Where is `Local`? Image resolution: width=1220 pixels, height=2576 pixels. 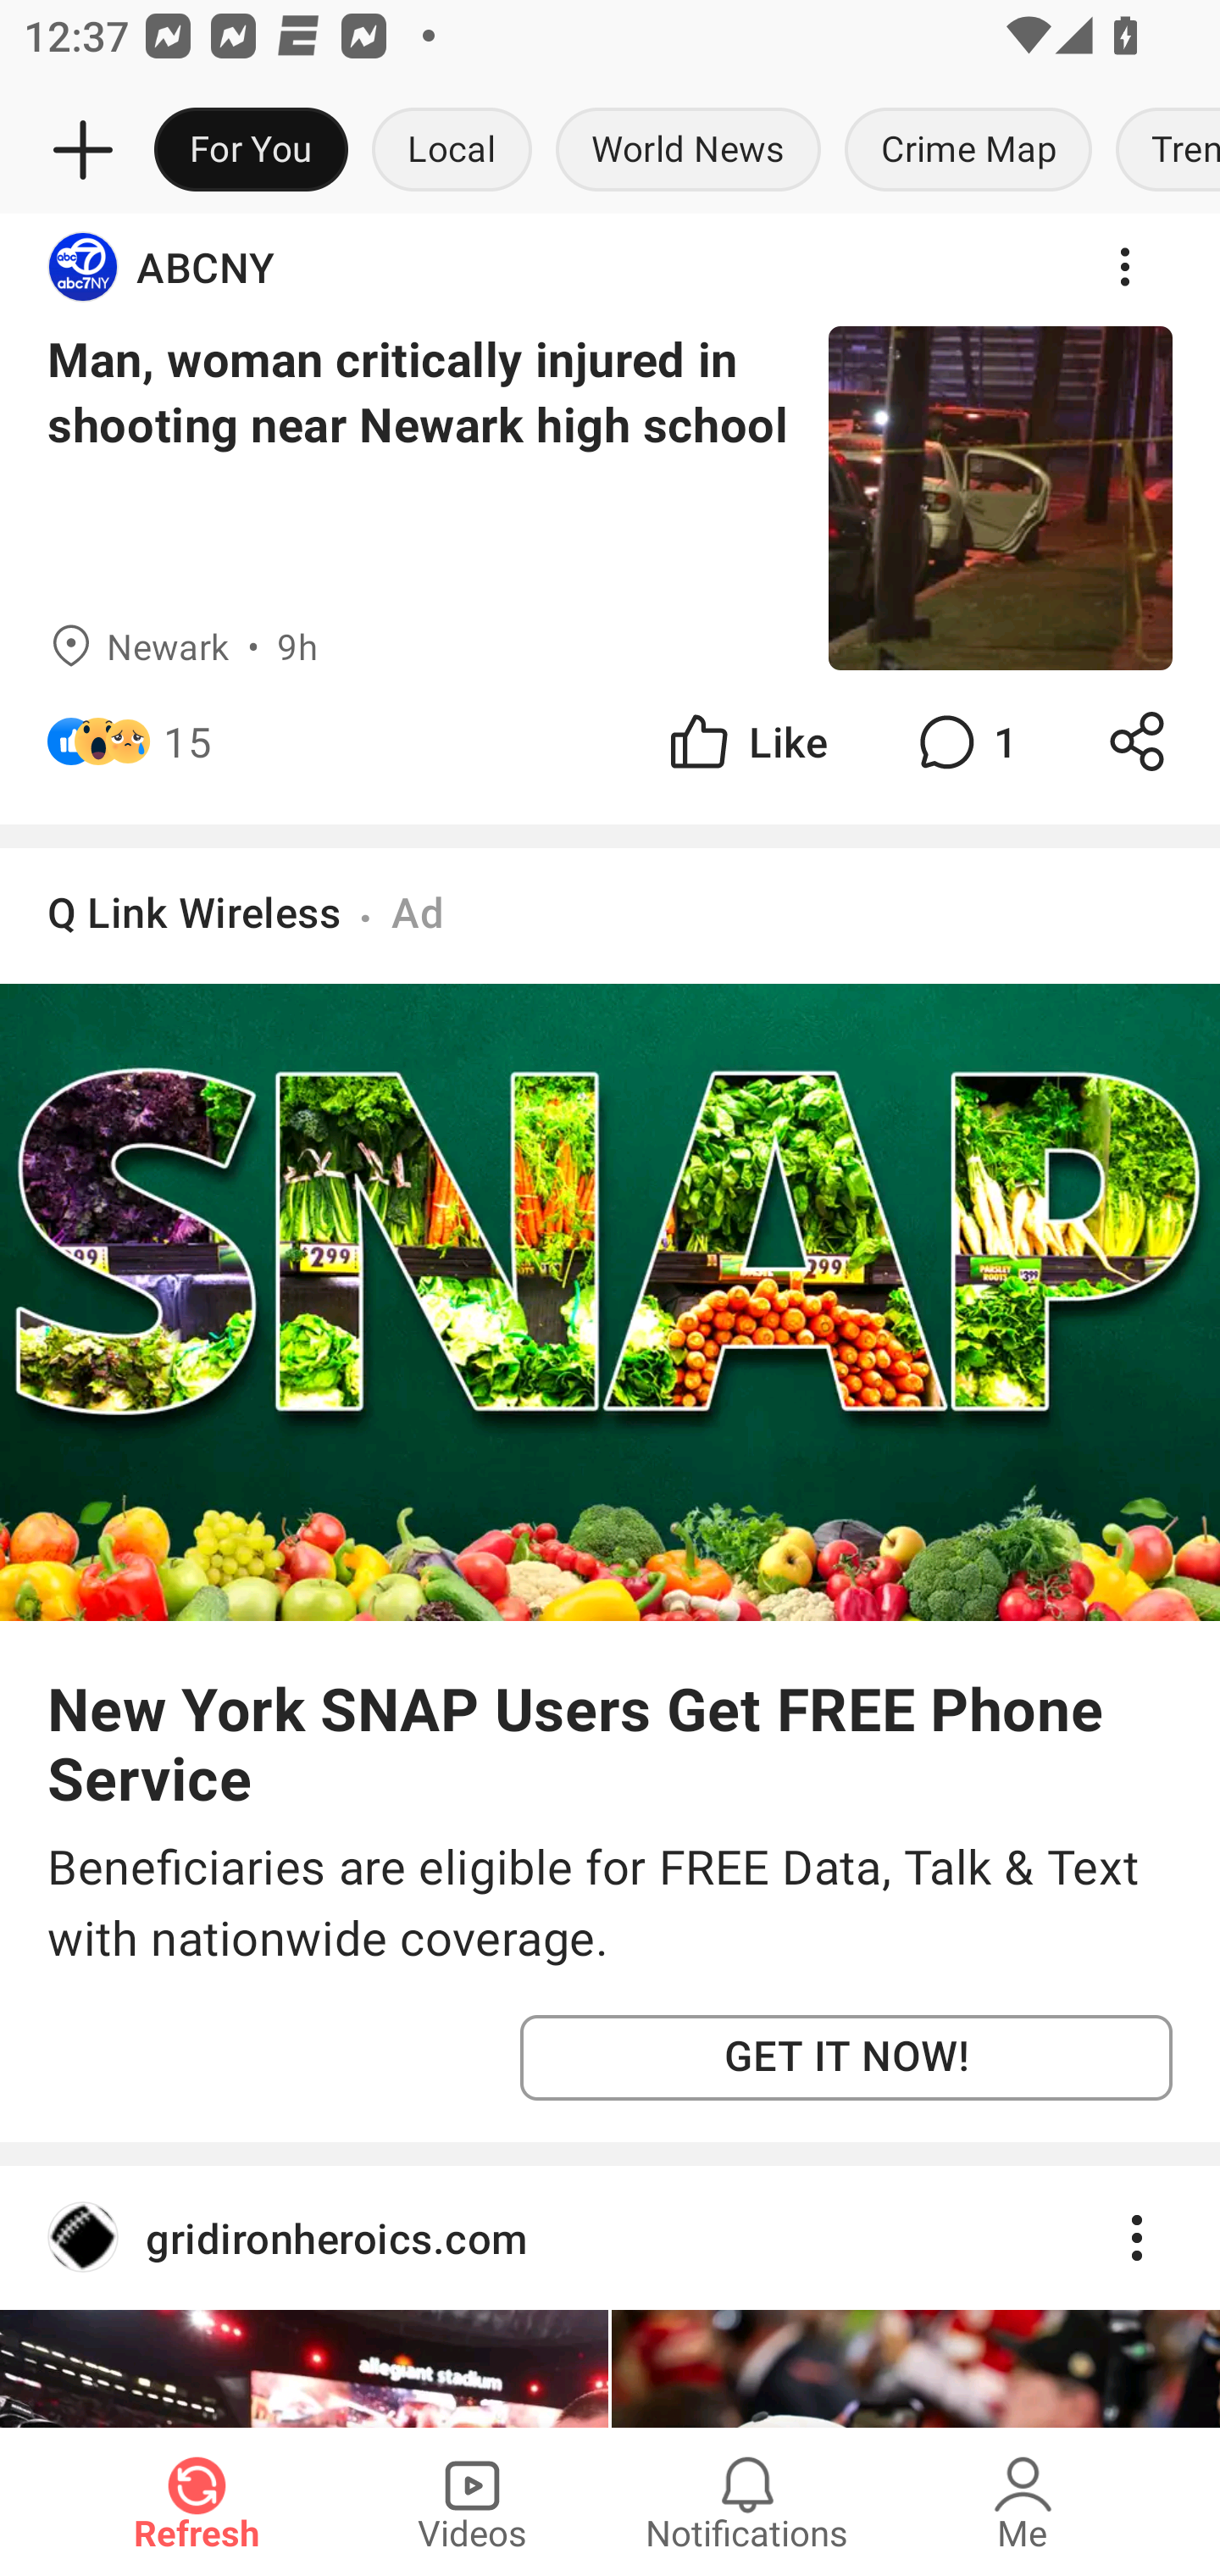
Local is located at coordinates (452, 151).